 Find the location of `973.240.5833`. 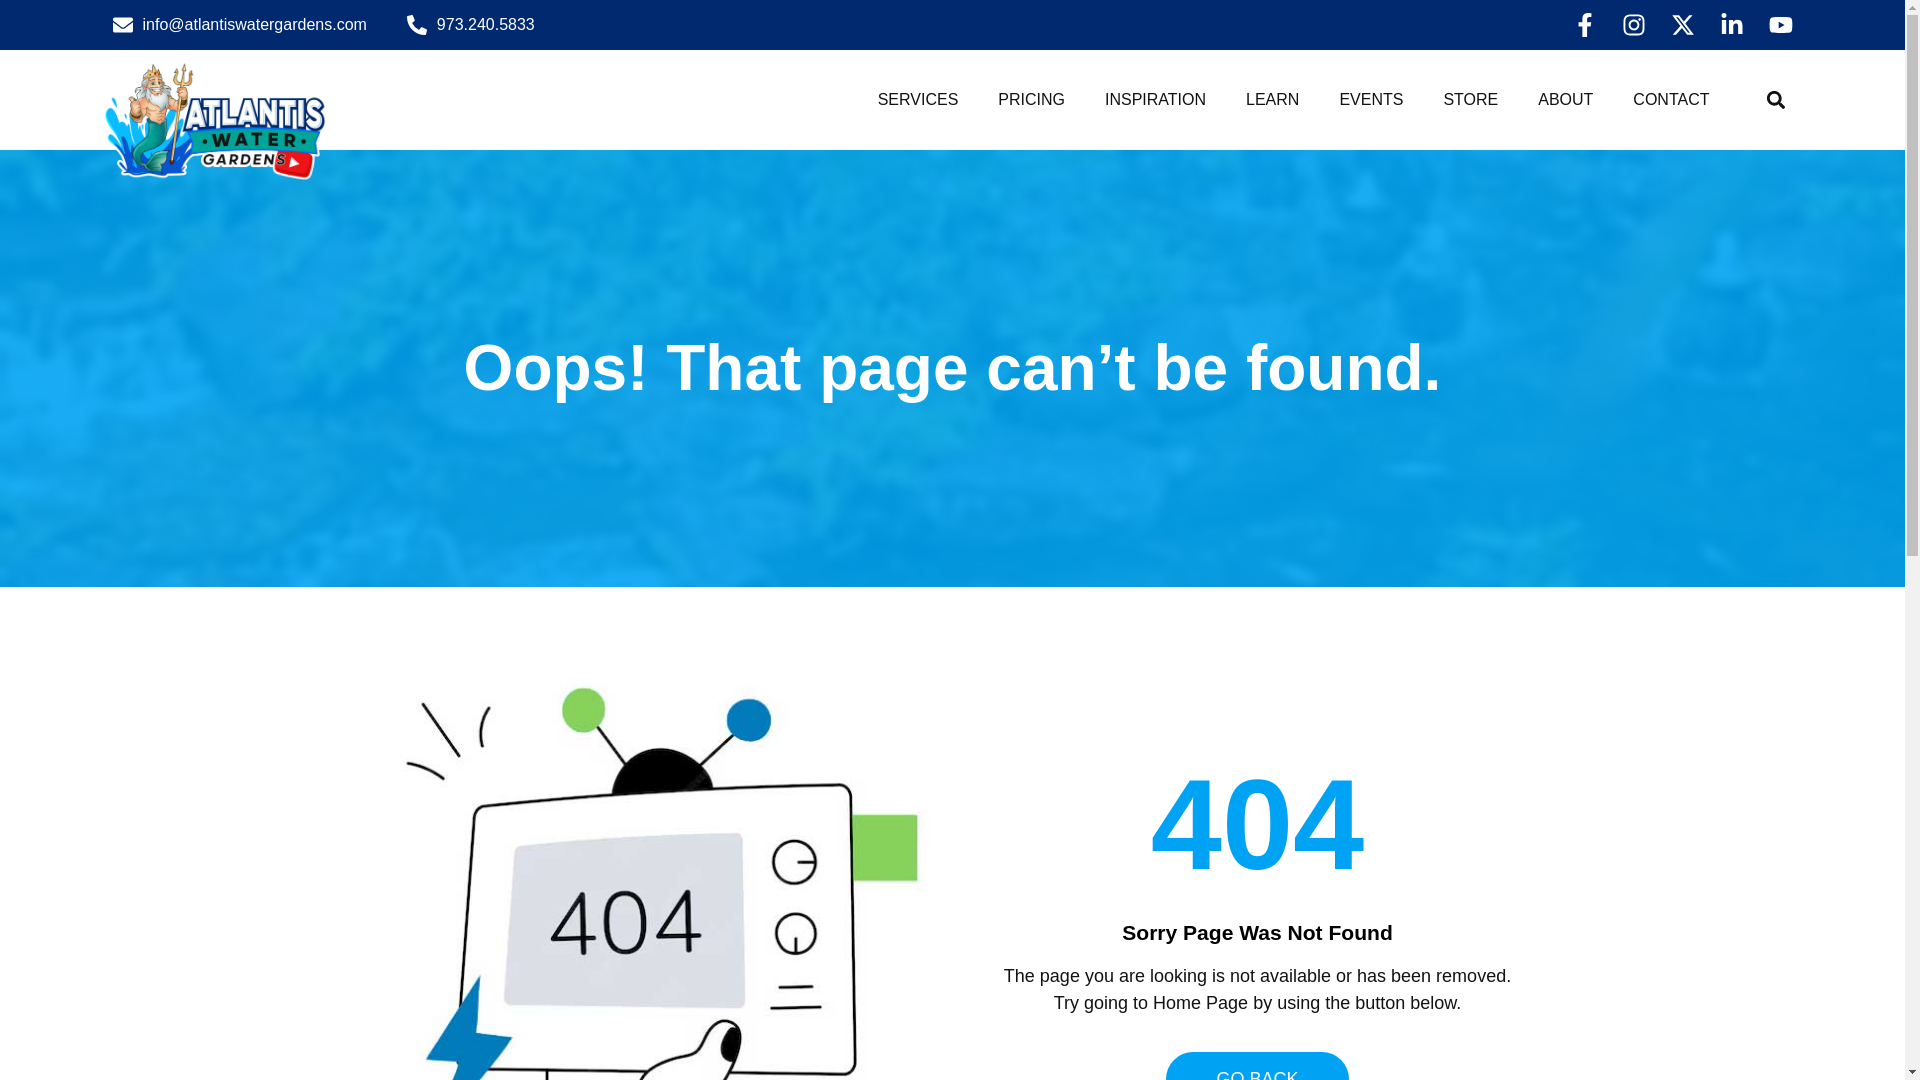

973.240.5833 is located at coordinates (471, 24).